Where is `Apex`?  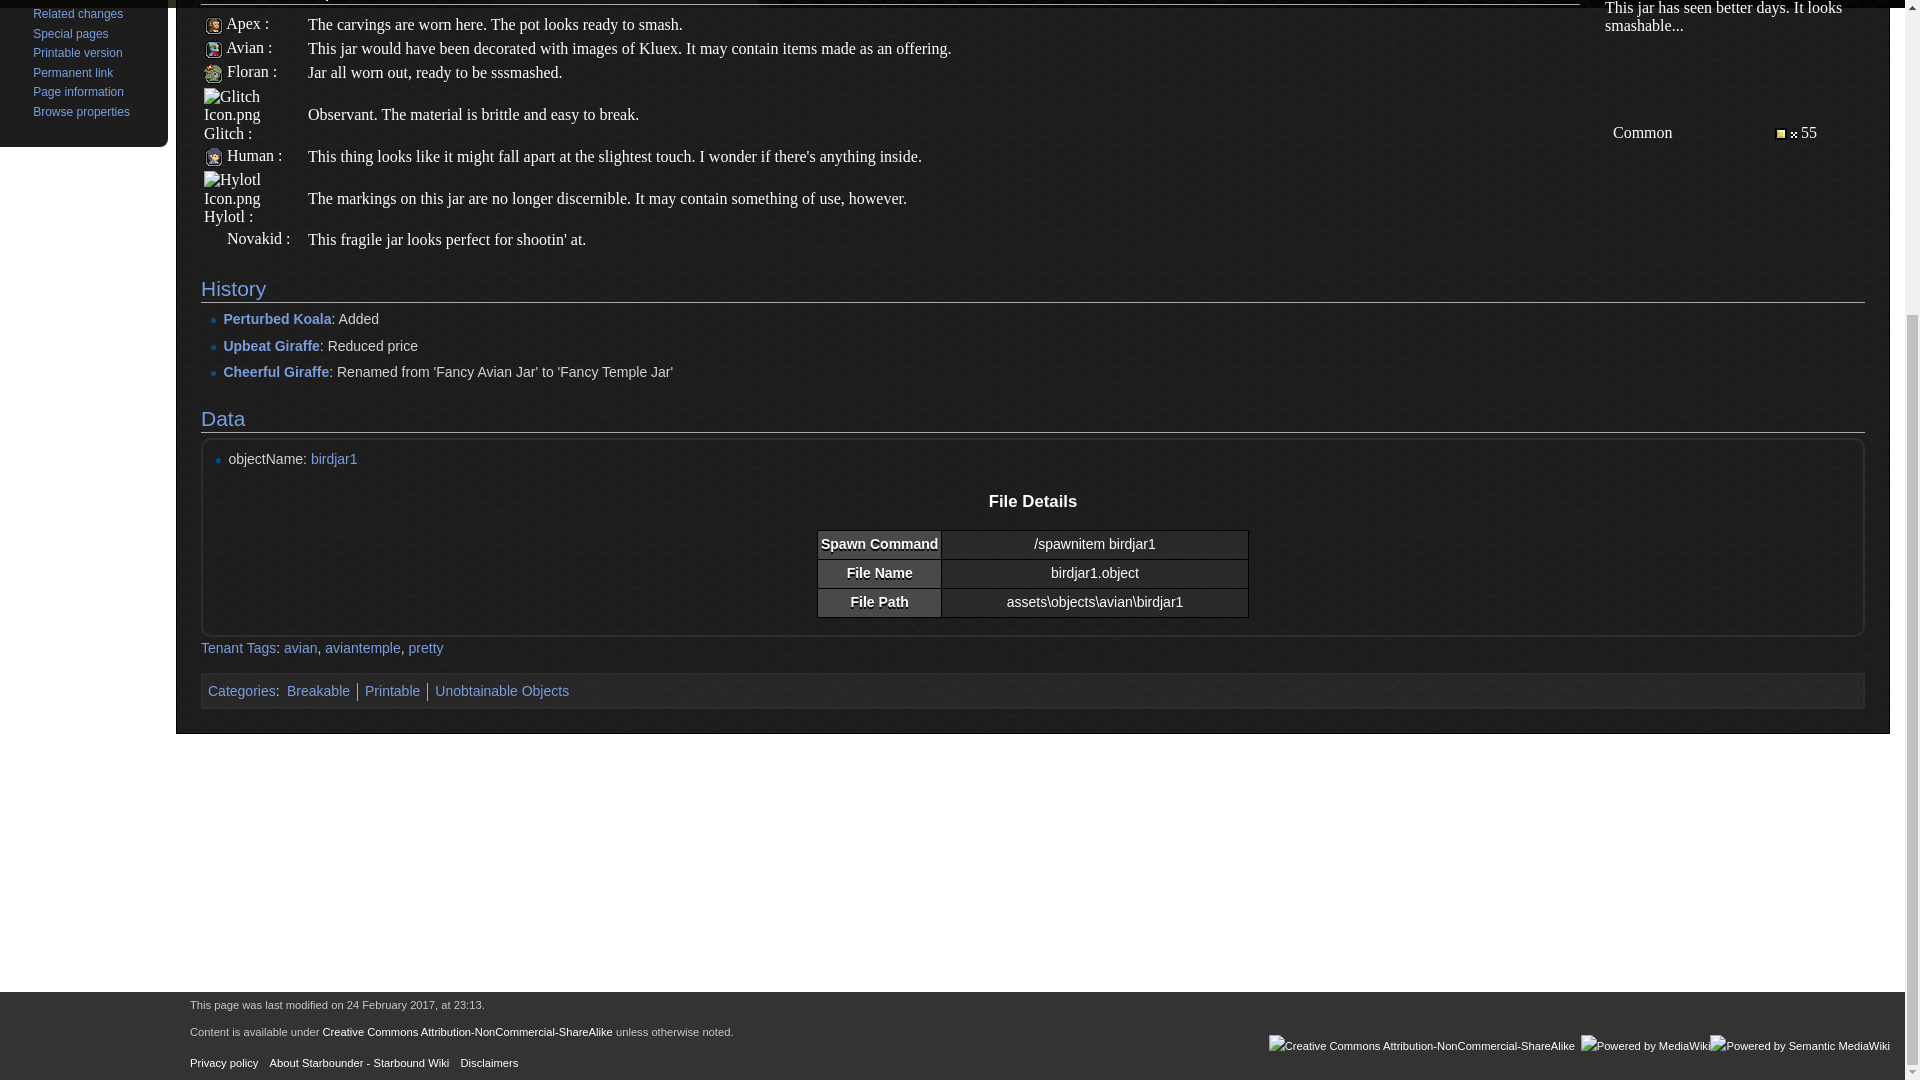
Apex is located at coordinates (212, 24).